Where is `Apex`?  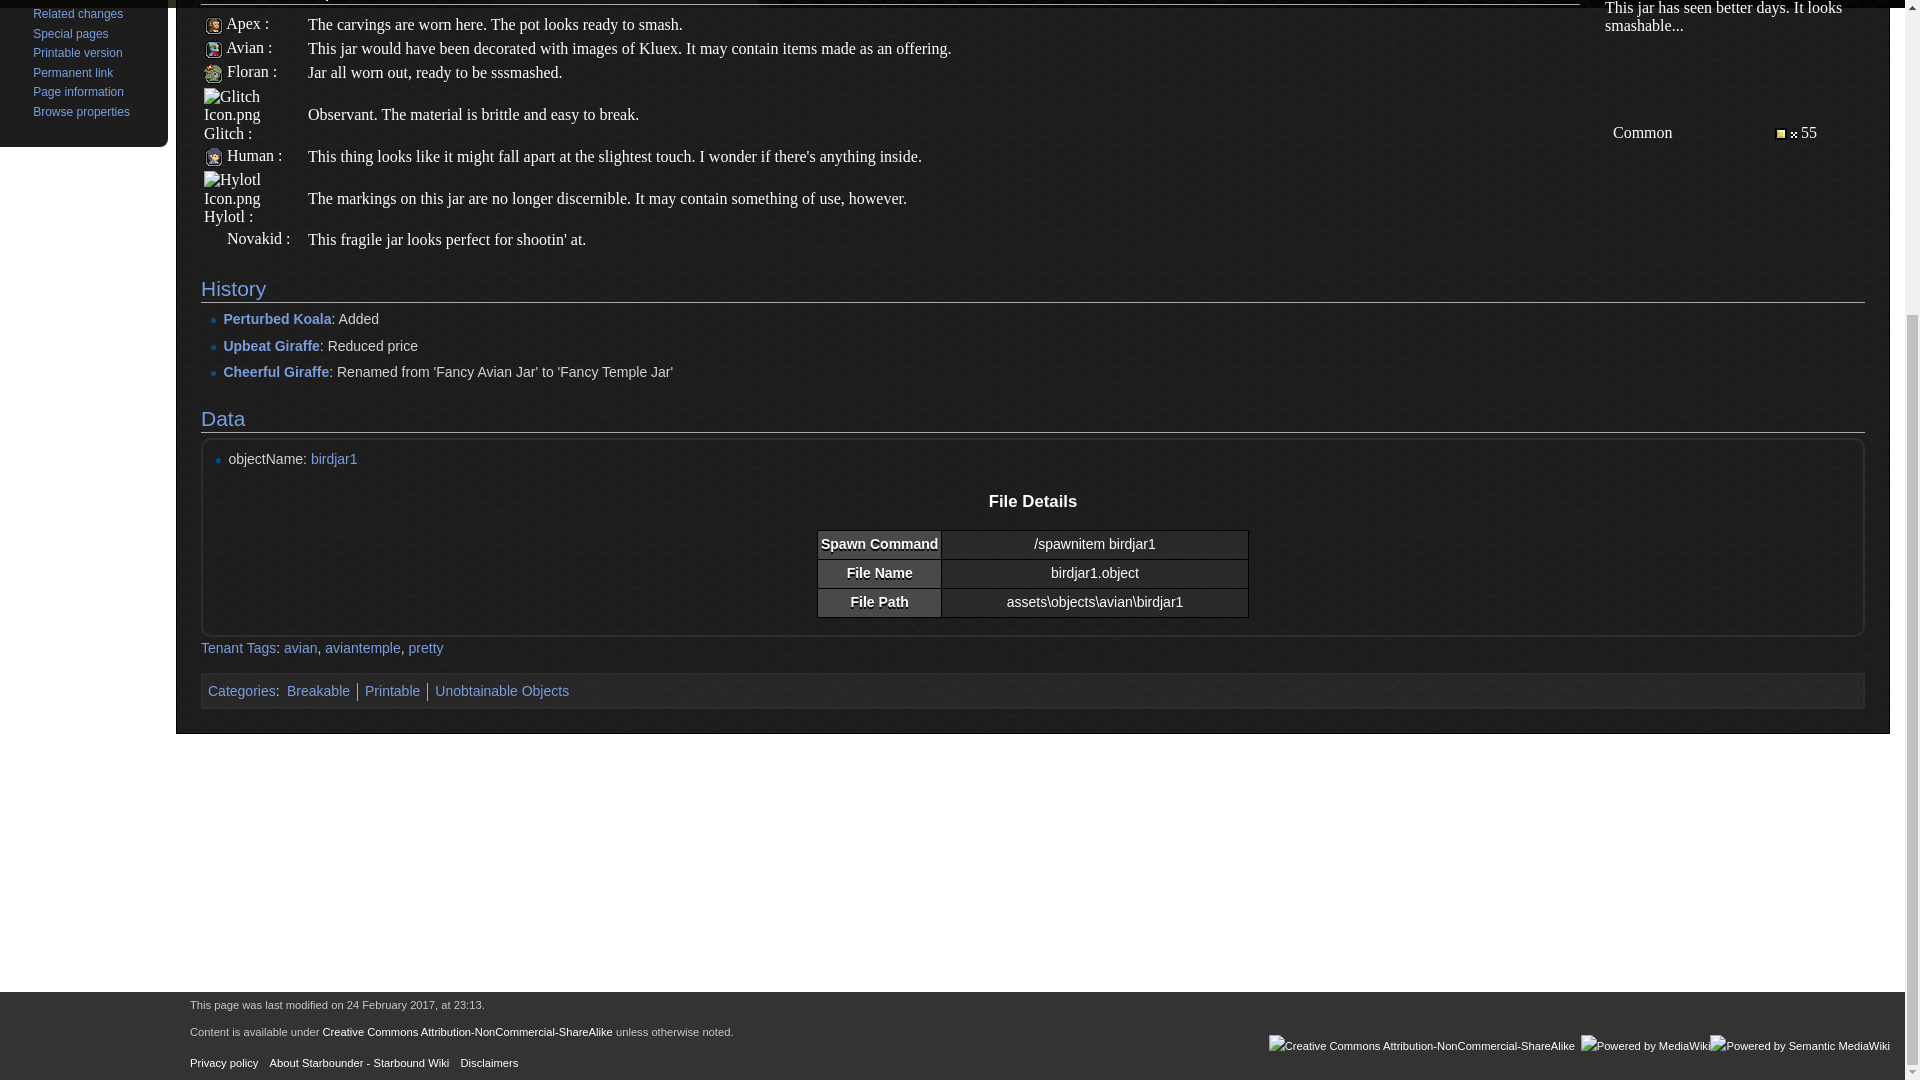
Apex is located at coordinates (212, 24).